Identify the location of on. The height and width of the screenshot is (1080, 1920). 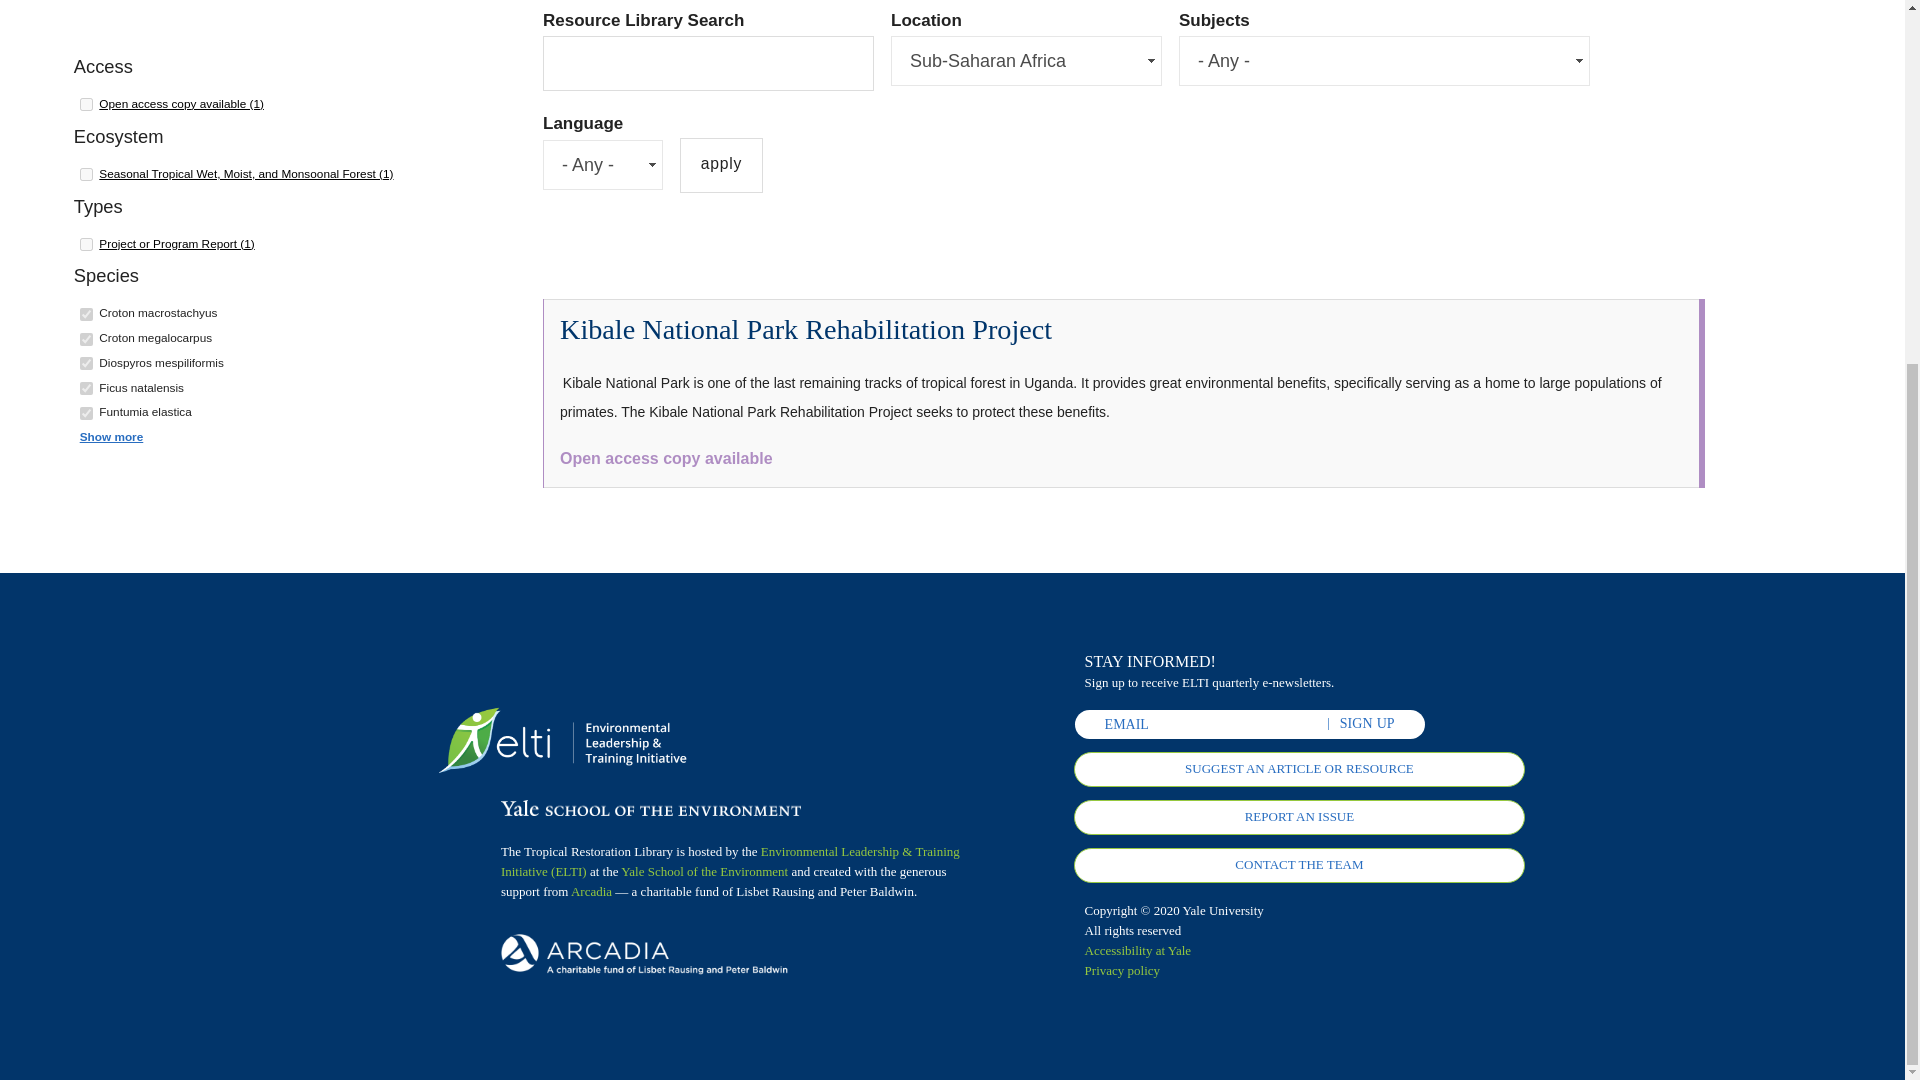
(86, 314).